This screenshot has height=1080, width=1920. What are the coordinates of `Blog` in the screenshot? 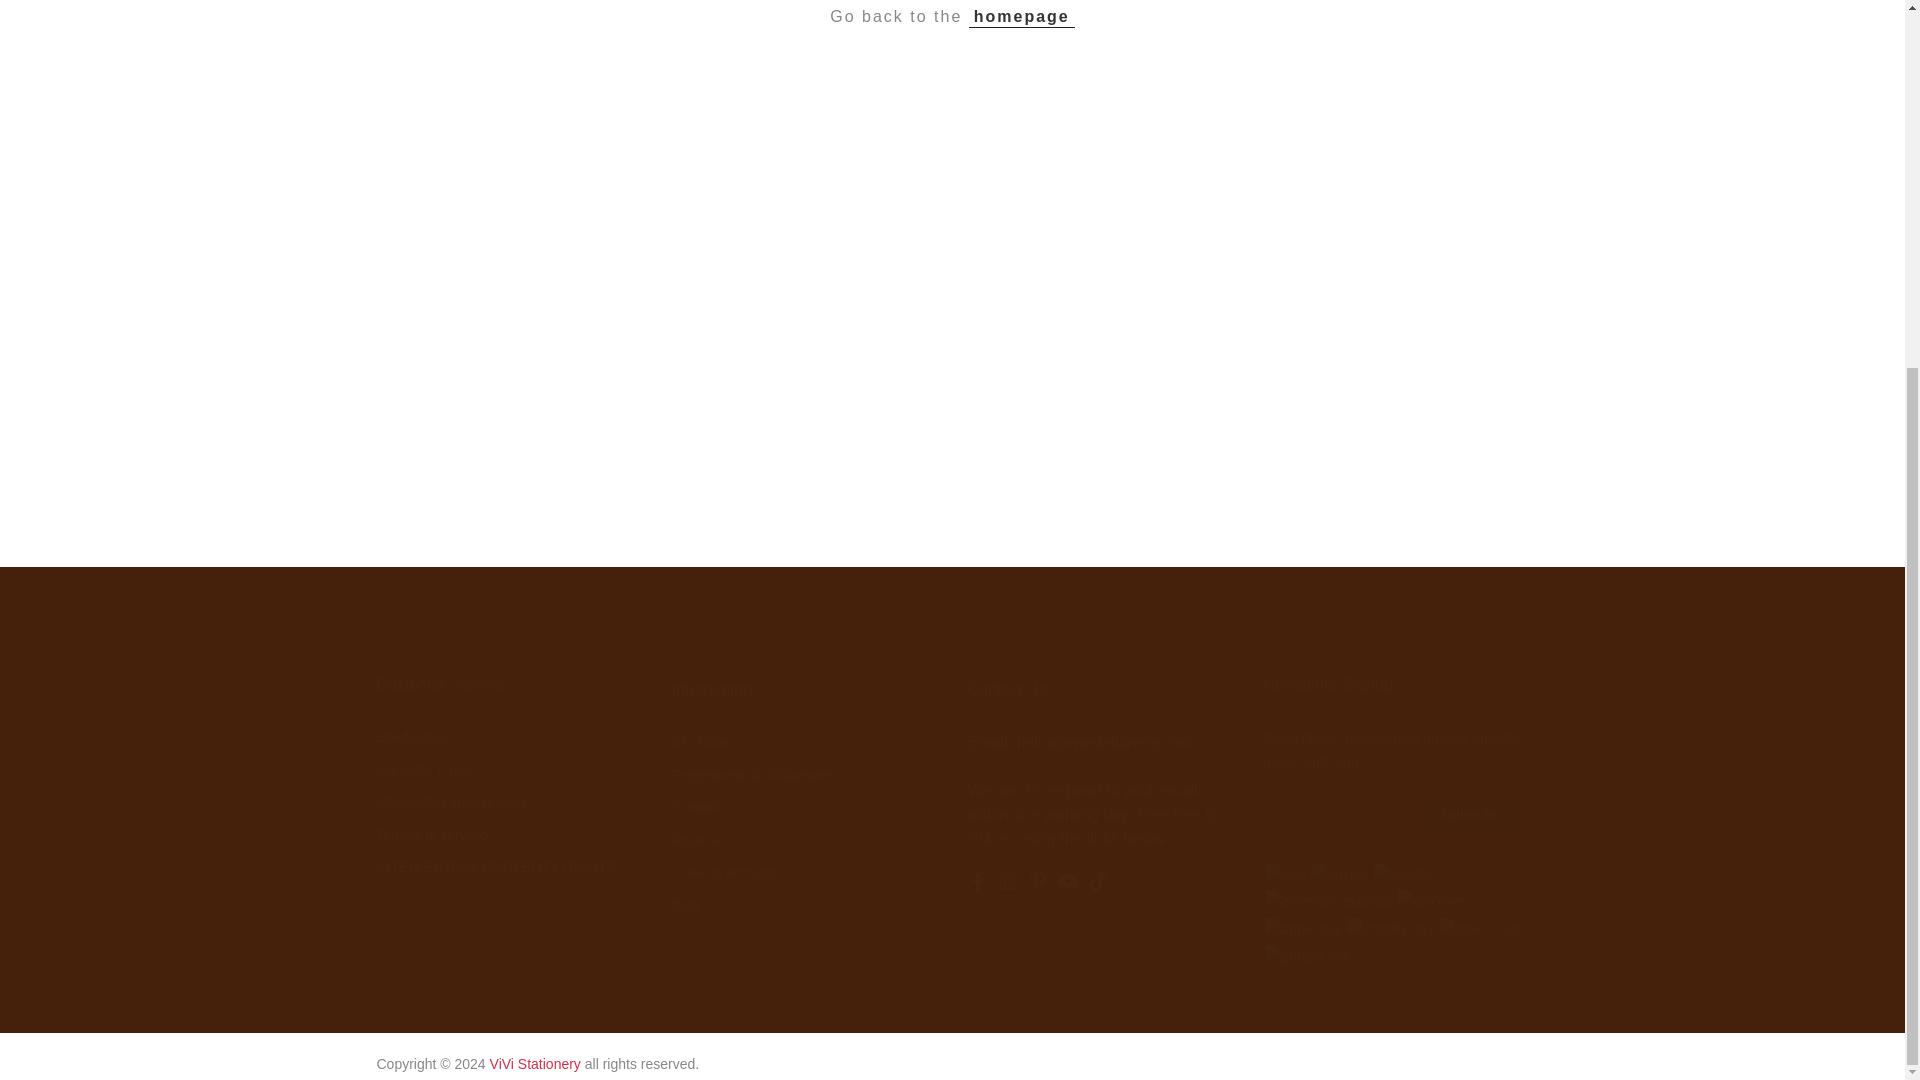 It's located at (686, 904).